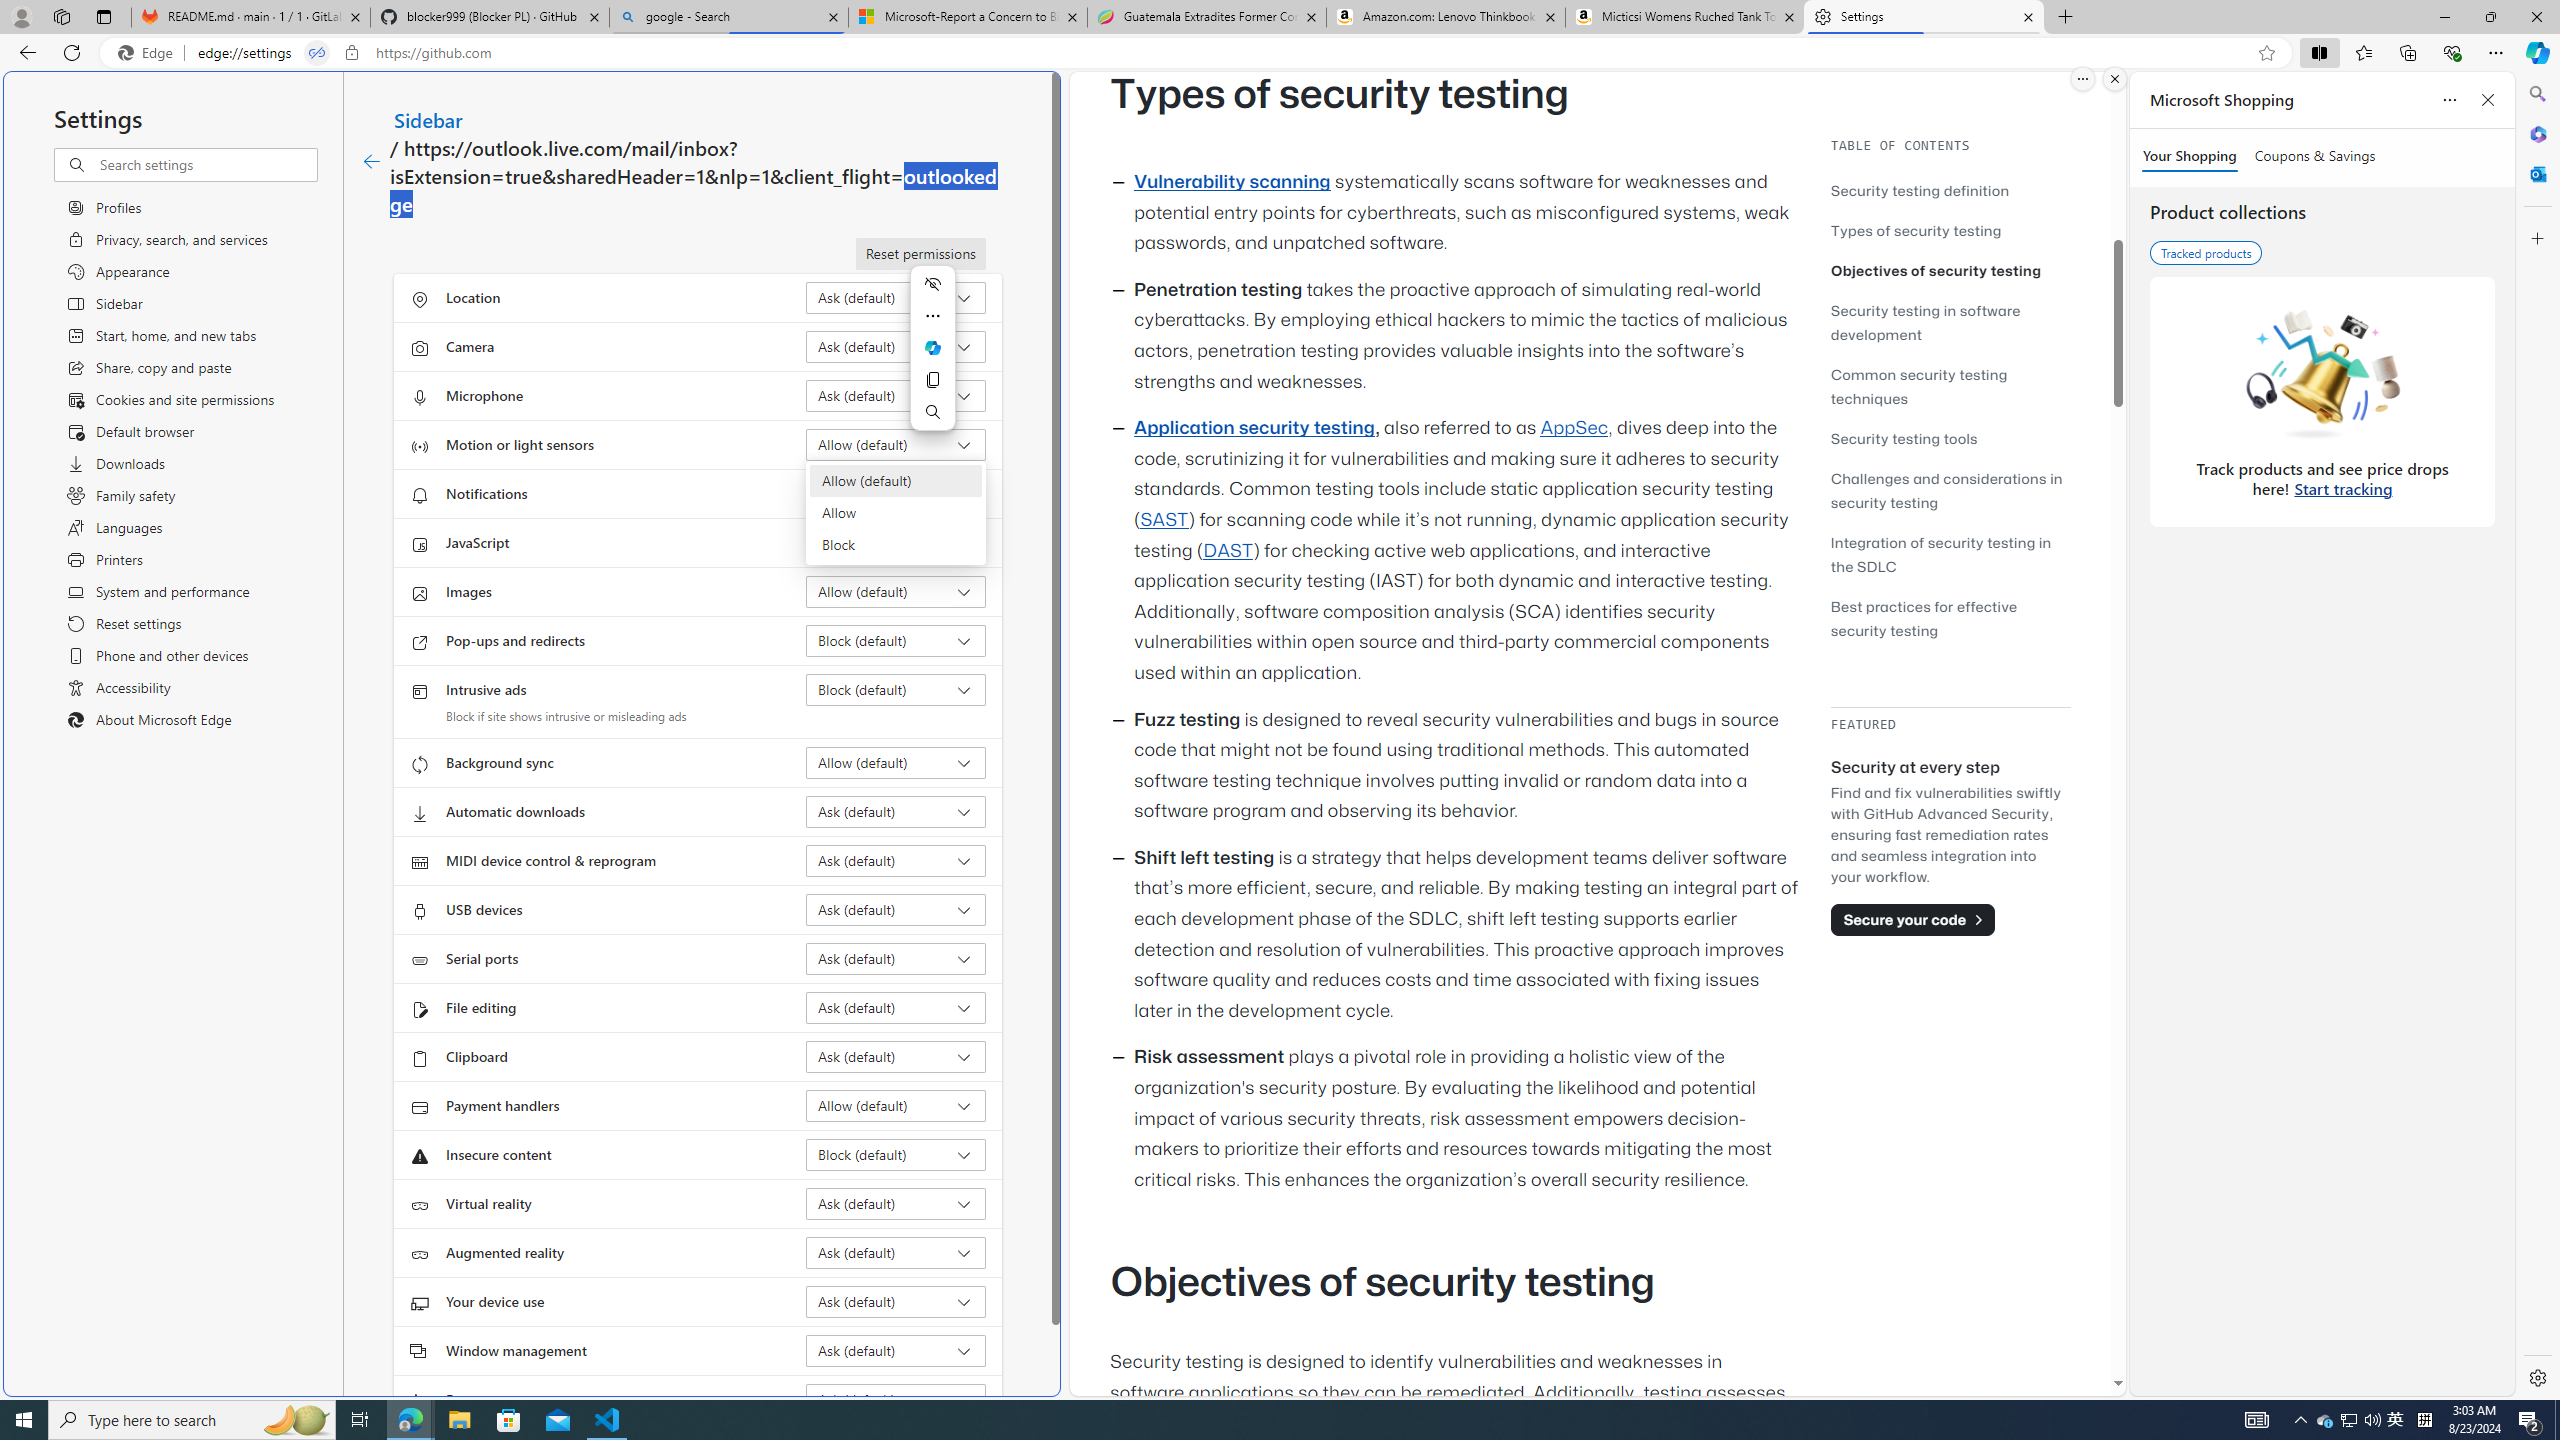 Image resolution: width=2560 pixels, height=1440 pixels. What do you see at coordinates (2444, 17) in the screenshot?
I see `Minimize` at bounding box center [2444, 17].